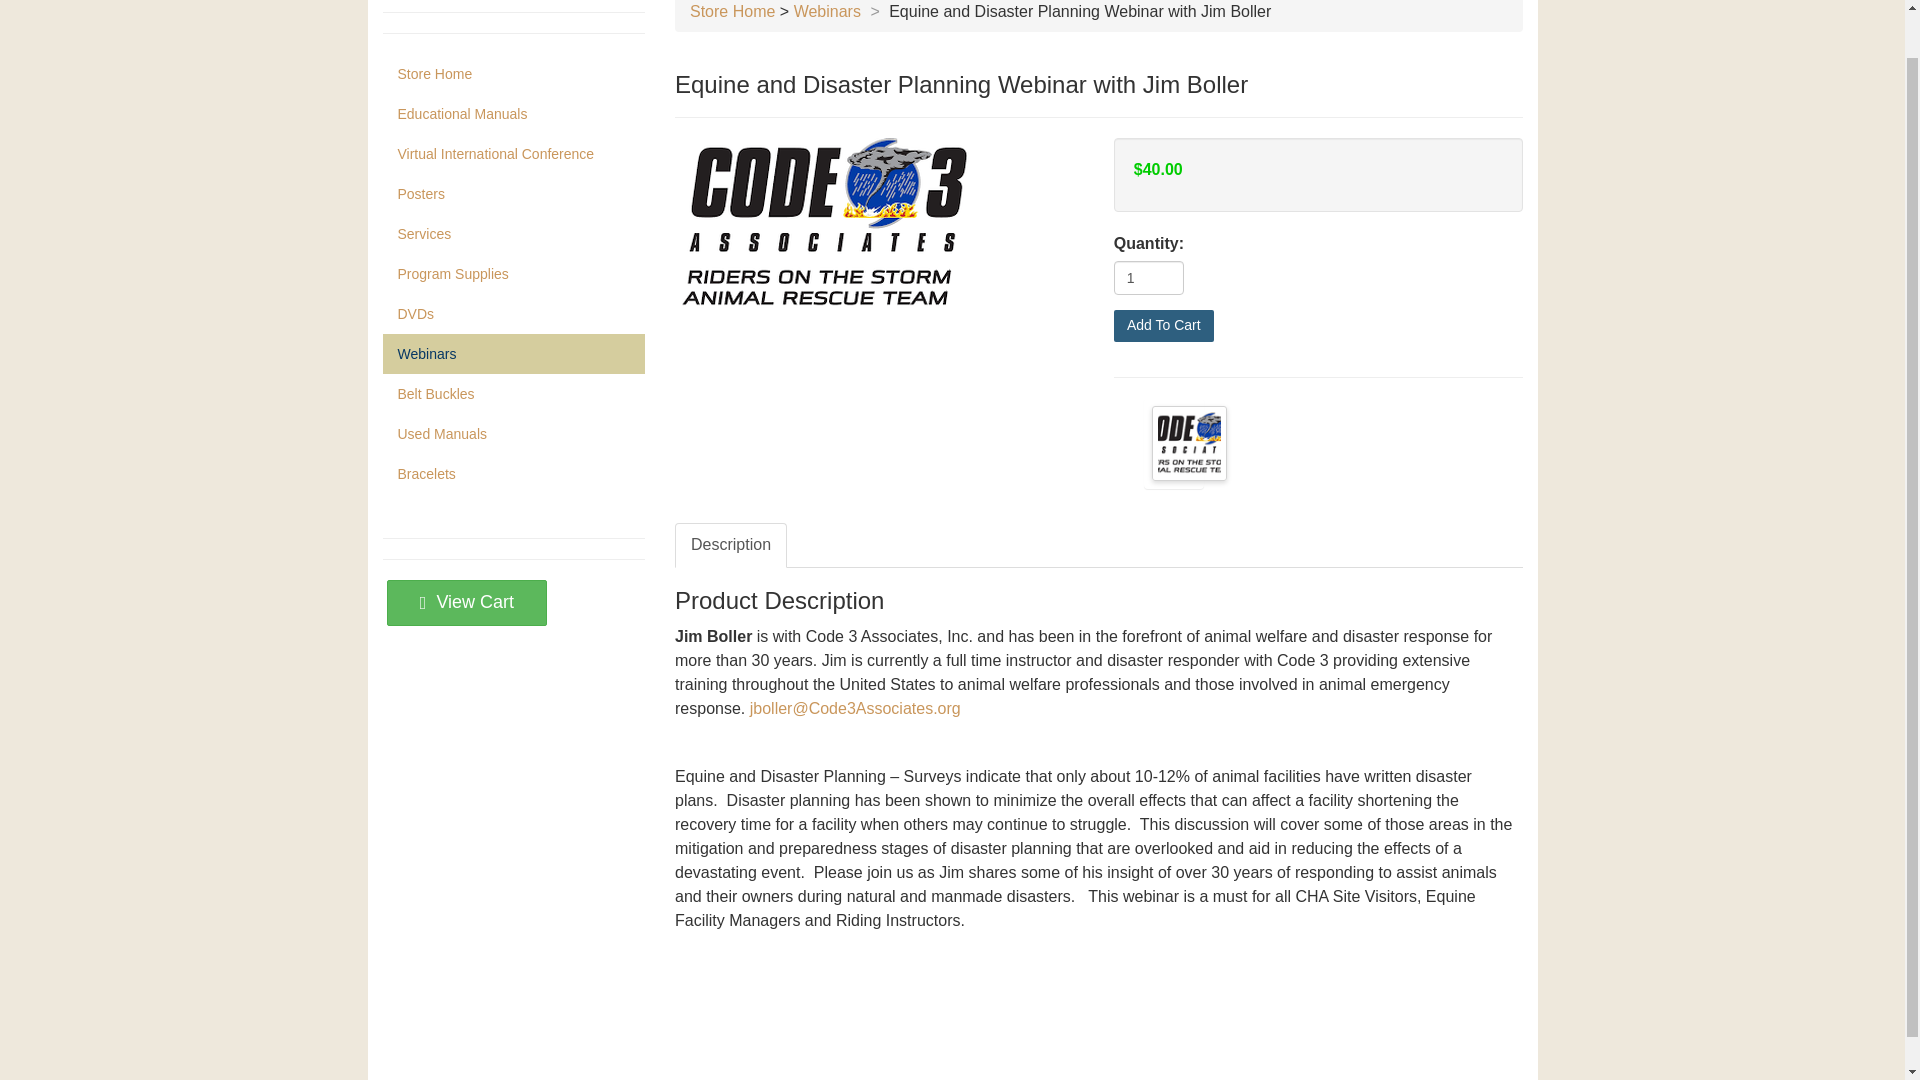 The image size is (1920, 1080). I want to click on Belt Buckles, so click(514, 393).